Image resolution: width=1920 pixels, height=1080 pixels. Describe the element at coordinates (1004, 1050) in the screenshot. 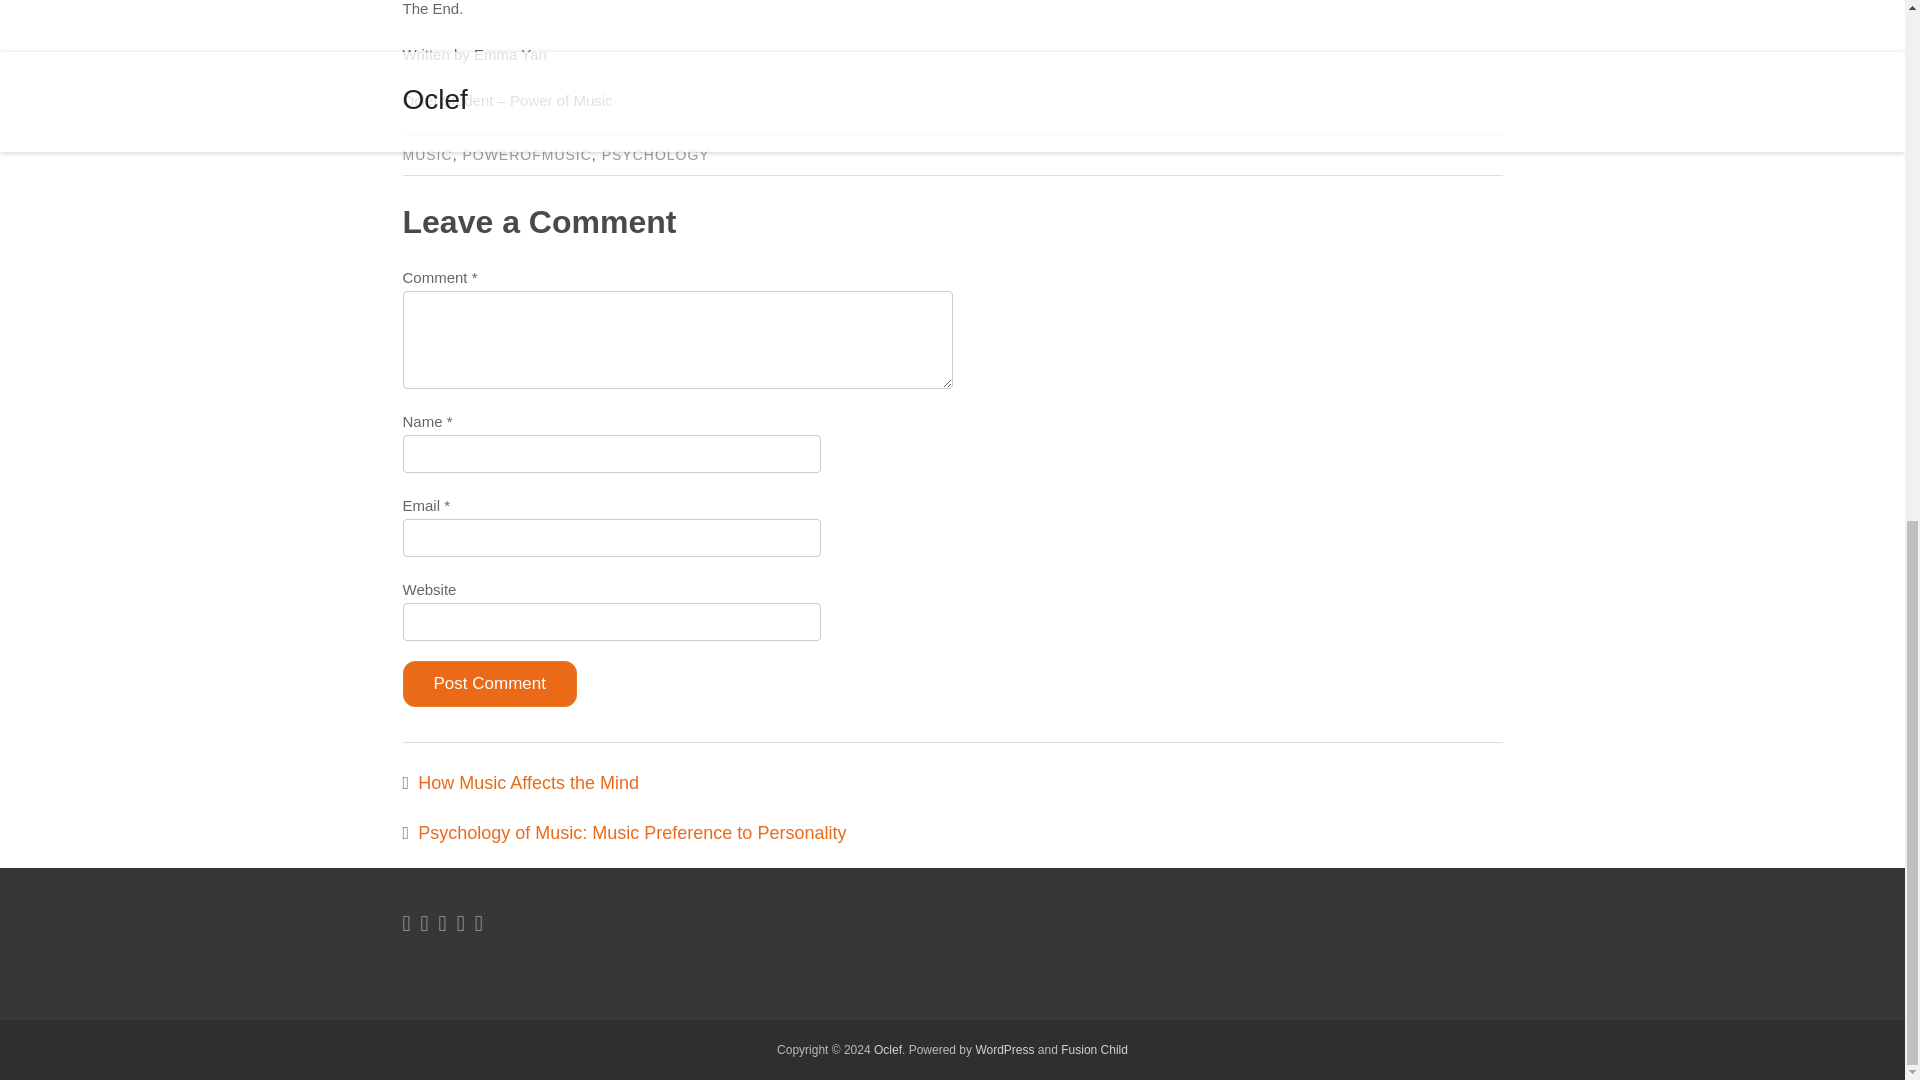

I see `WordPress` at that location.